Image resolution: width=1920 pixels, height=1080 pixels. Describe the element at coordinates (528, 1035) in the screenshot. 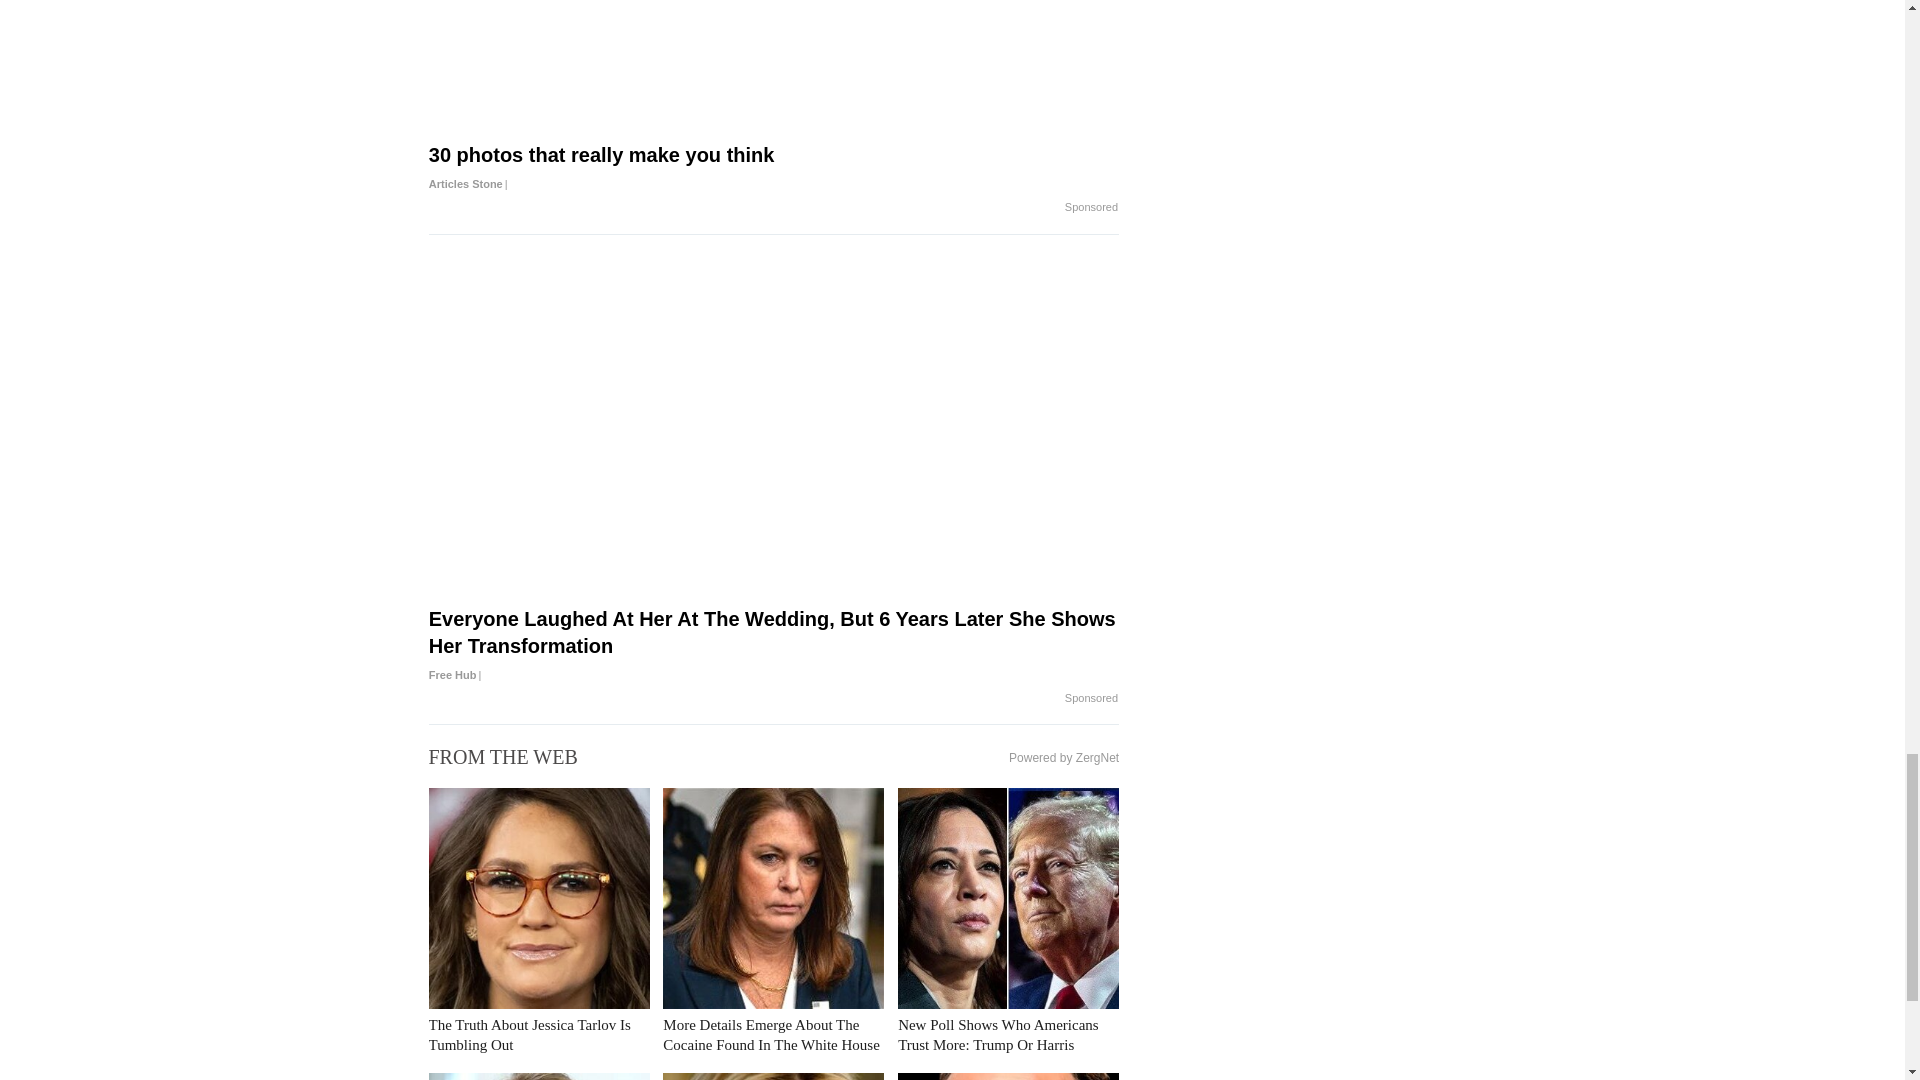

I see `The Truth About Jessica Tarlov Is Tumbling Out` at that location.